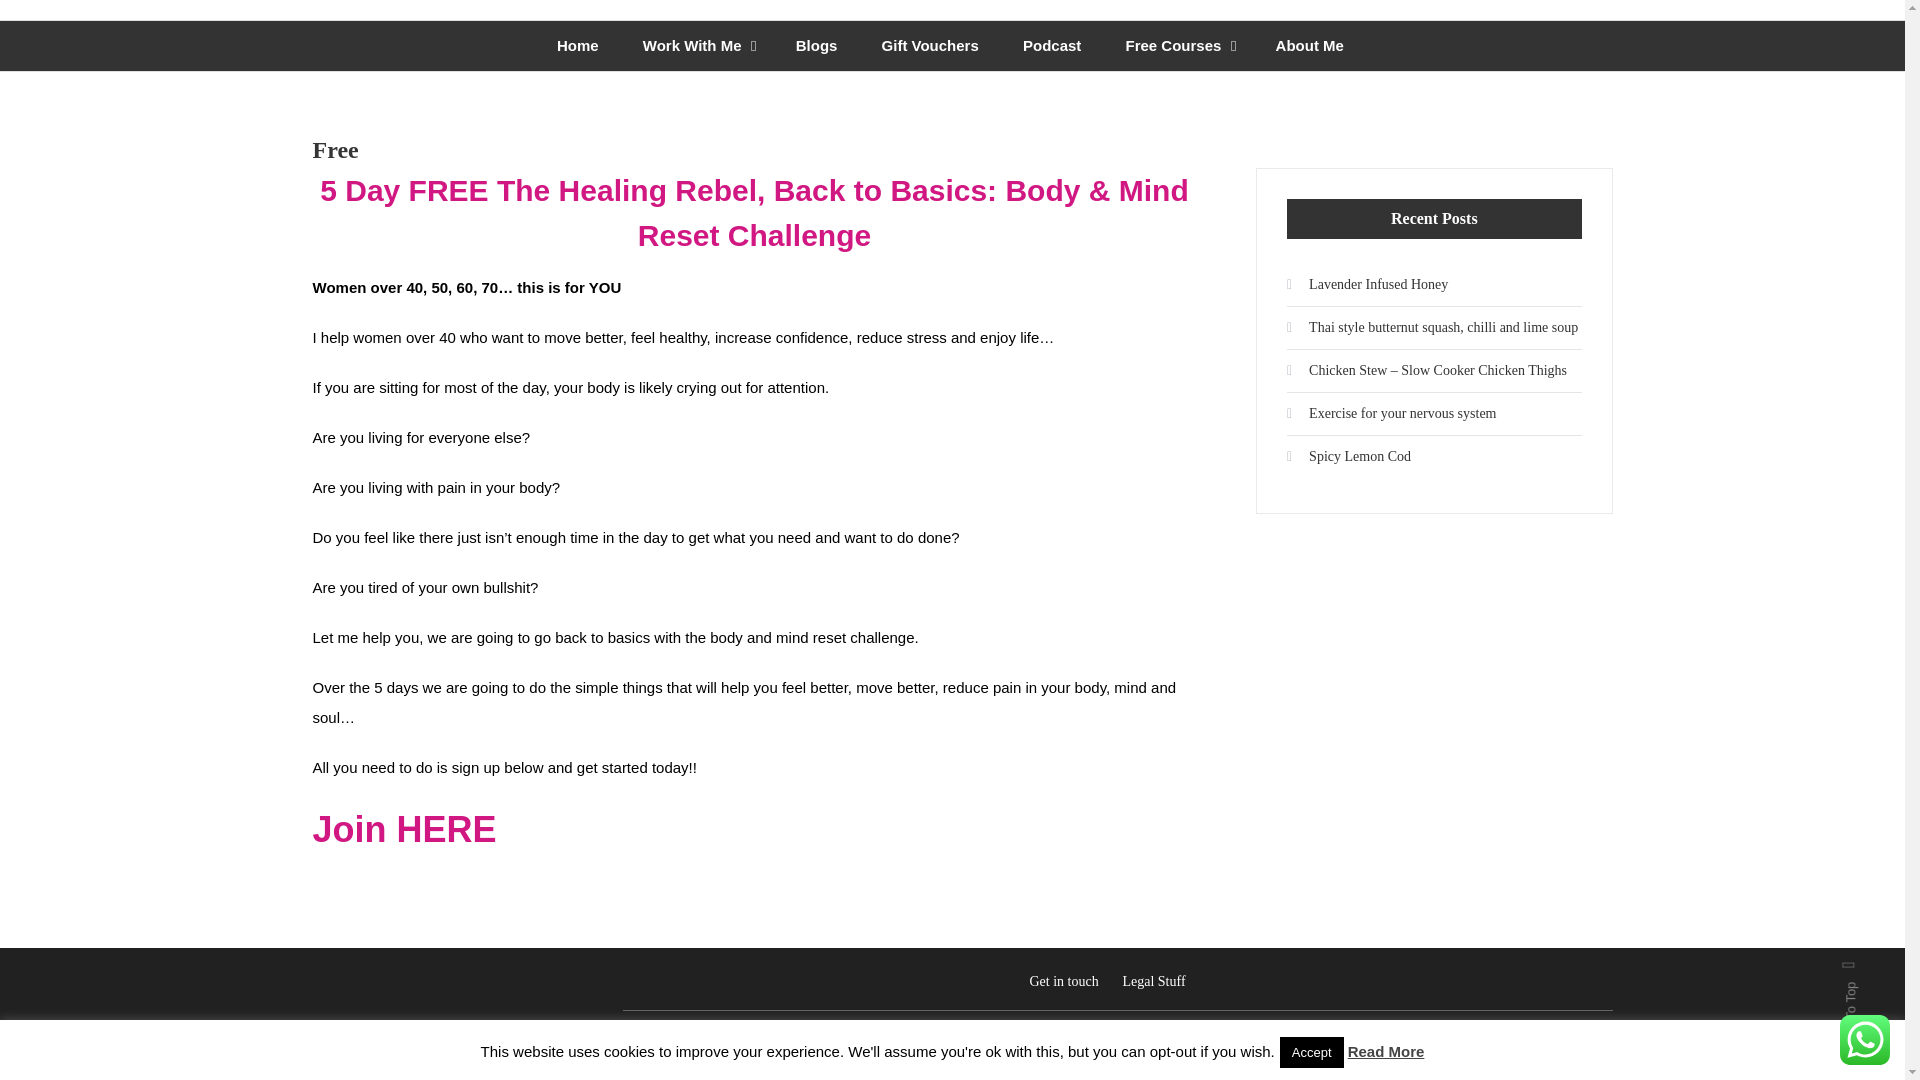 The image size is (1920, 1080). What do you see at coordinates (1366, 284) in the screenshot?
I see `Lavender Infused Honey` at bounding box center [1366, 284].